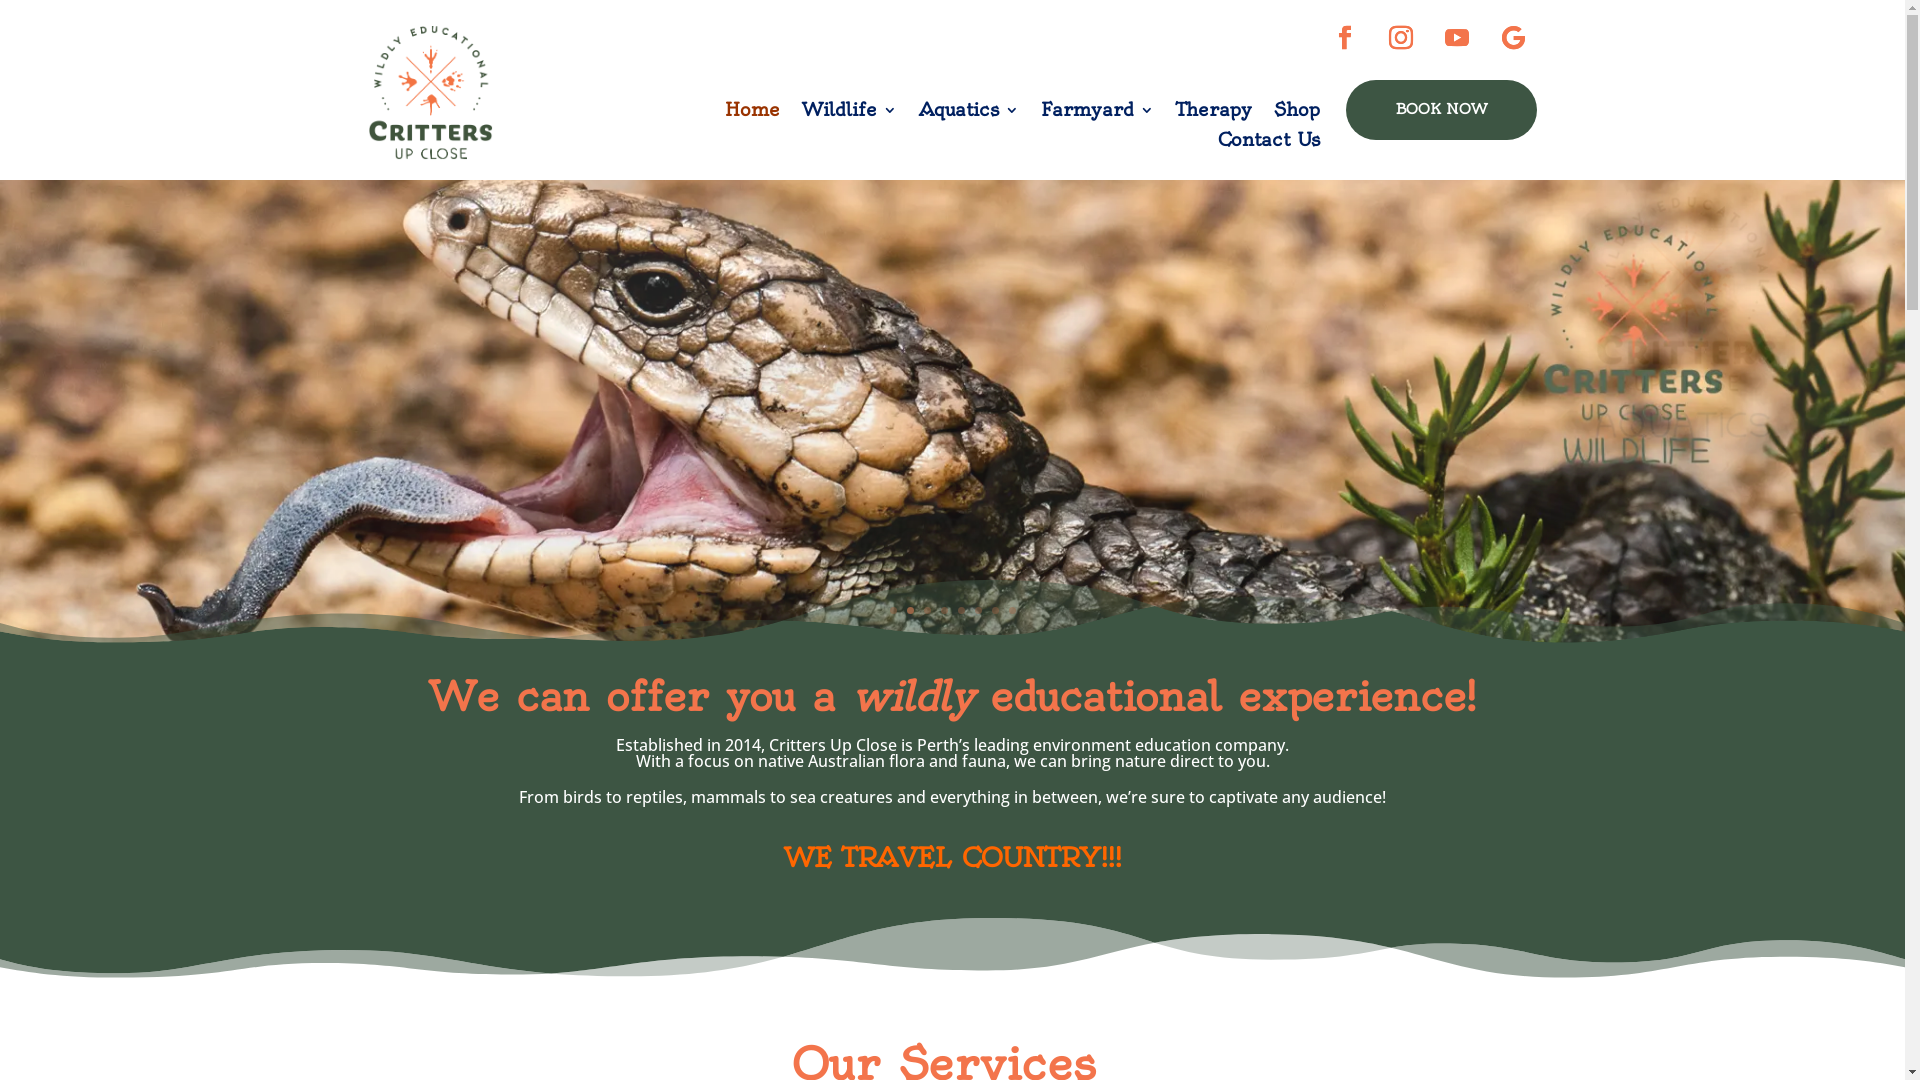  What do you see at coordinates (1457, 38) in the screenshot?
I see `Follow on Youtube` at bounding box center [1457, 38].